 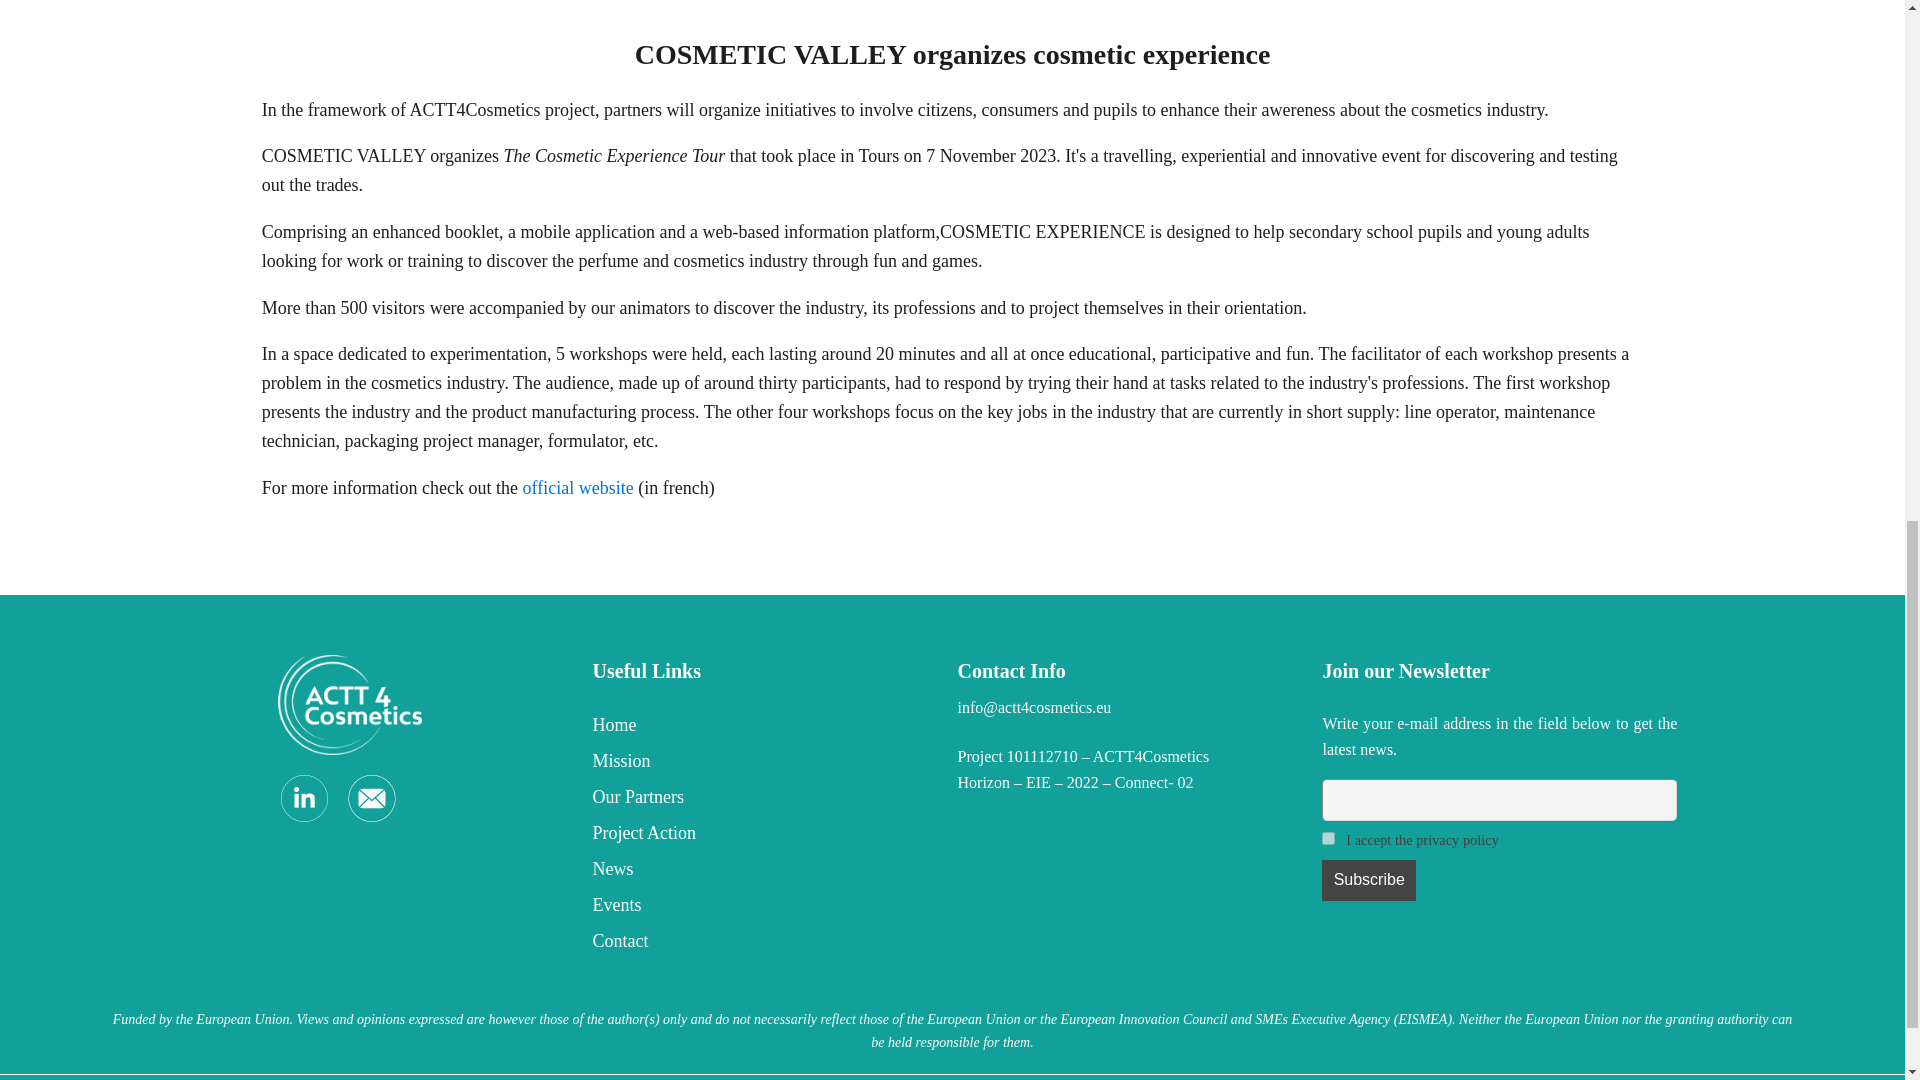 What do you see at coordinates (652, 796) in the screenshot?
I see `Our Partners` at bounding box center [652, 796].